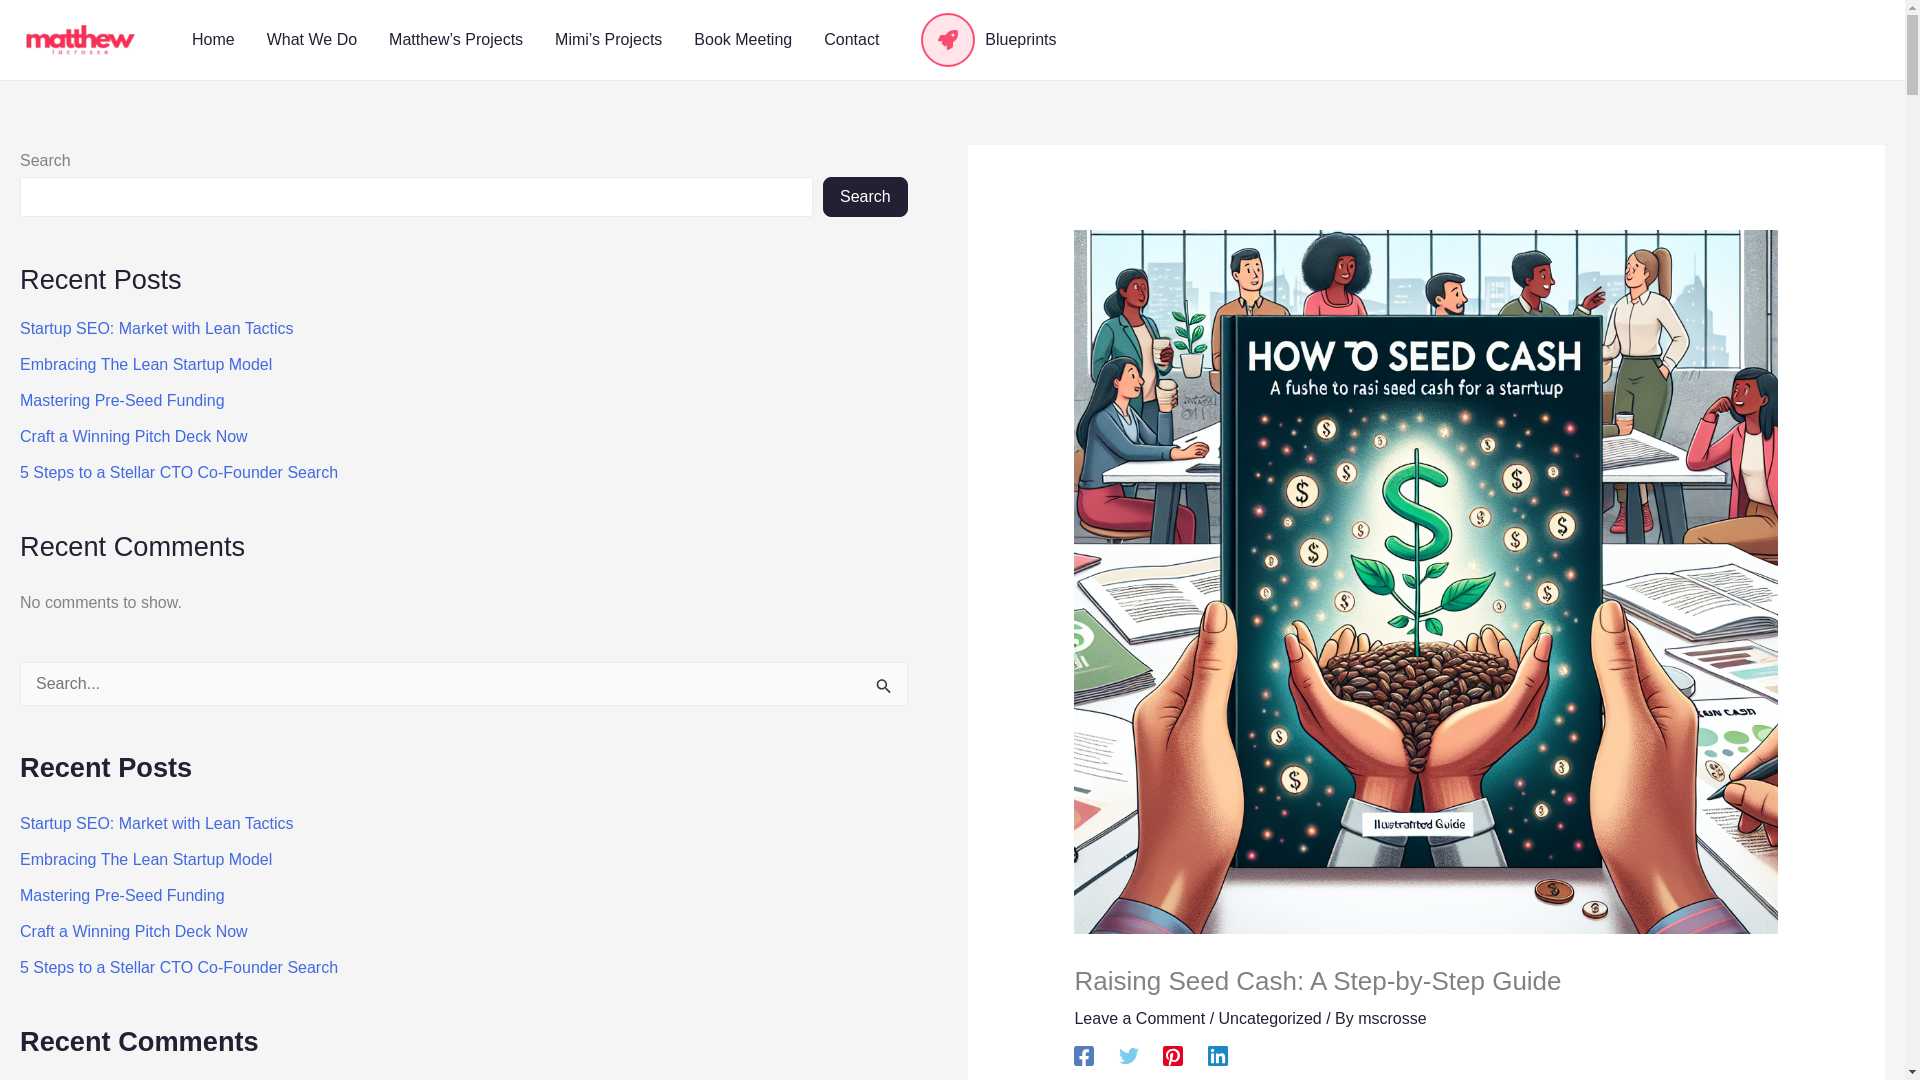 The height and width of the screenshot is (1080, 1920). Describe the element at coordinates (178, 968) in the screenshot. I see `5 Steps to a Stellar CTO Co-Founder Search` at that location.